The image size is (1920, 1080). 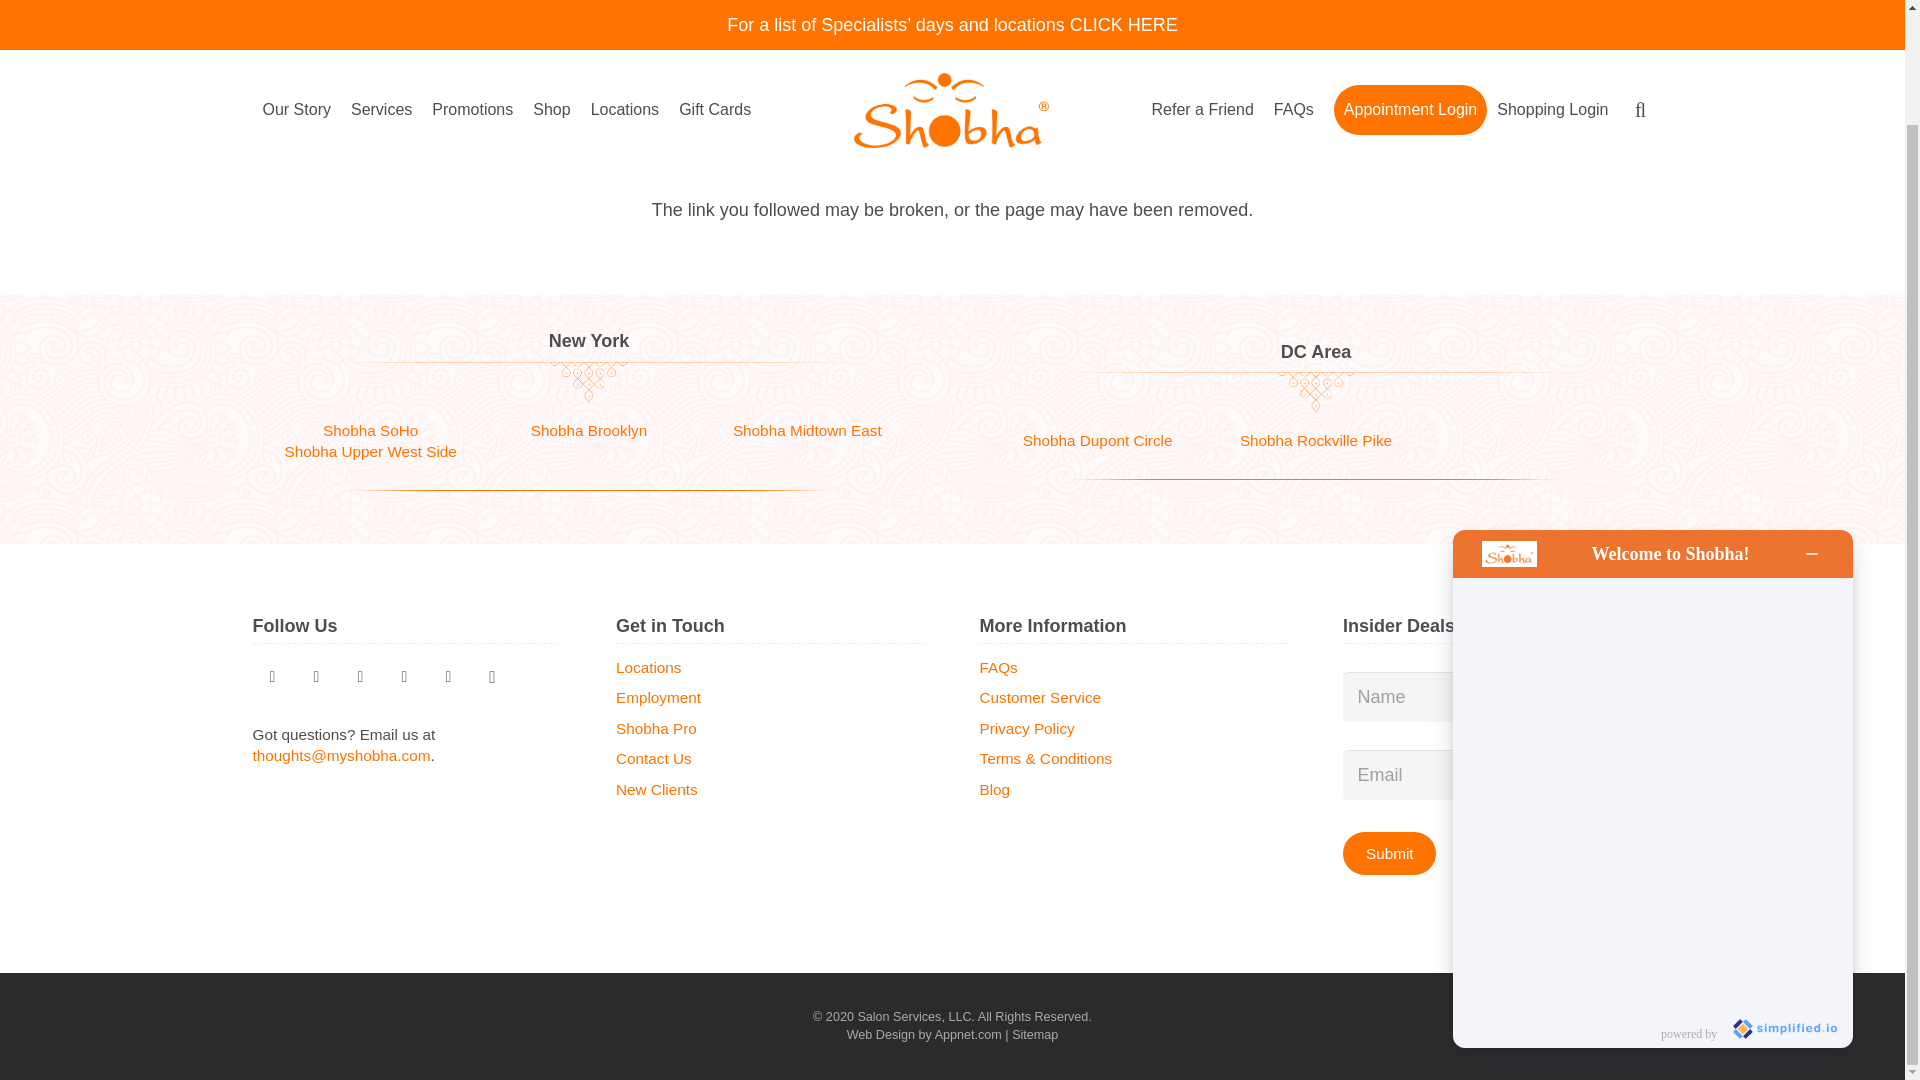 I want to click on YouTube, so click(x=404, y=676).